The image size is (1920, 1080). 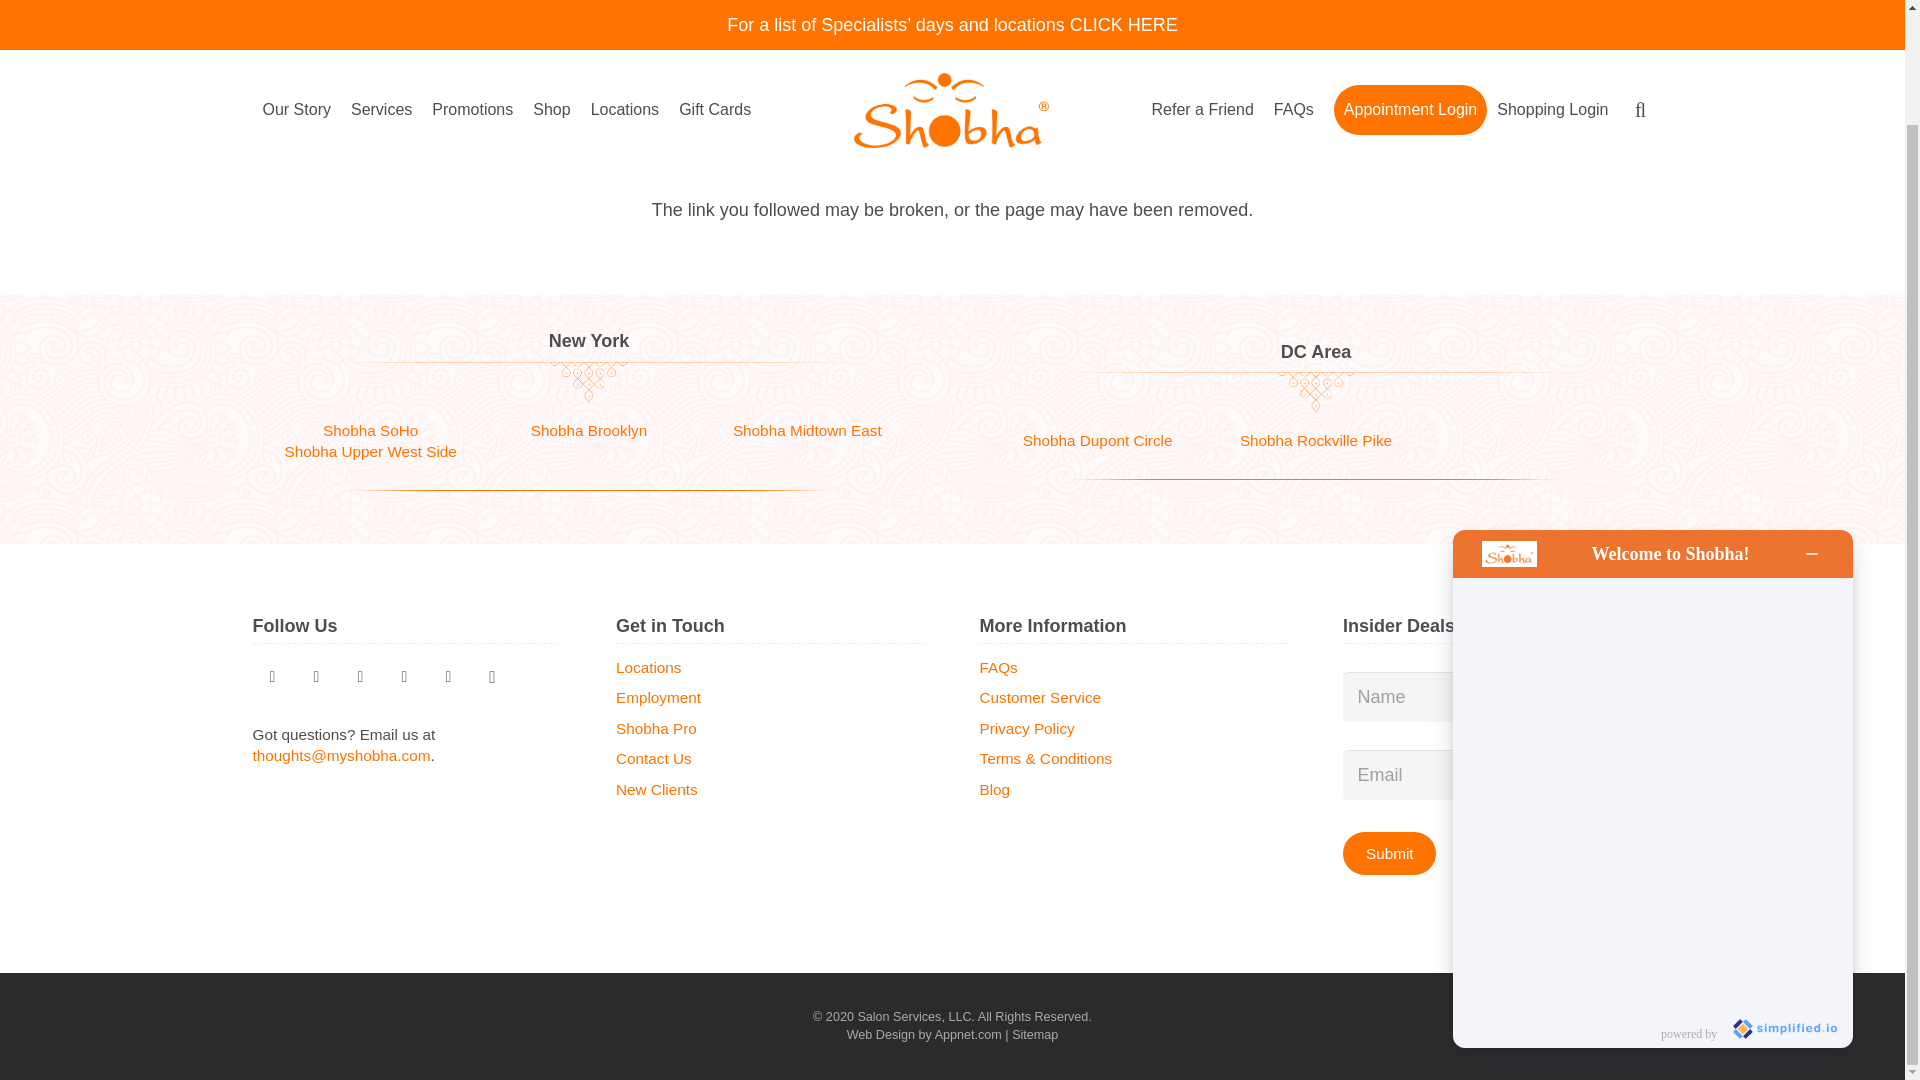 I want to click on YouTube, so click(x=404, y=676).